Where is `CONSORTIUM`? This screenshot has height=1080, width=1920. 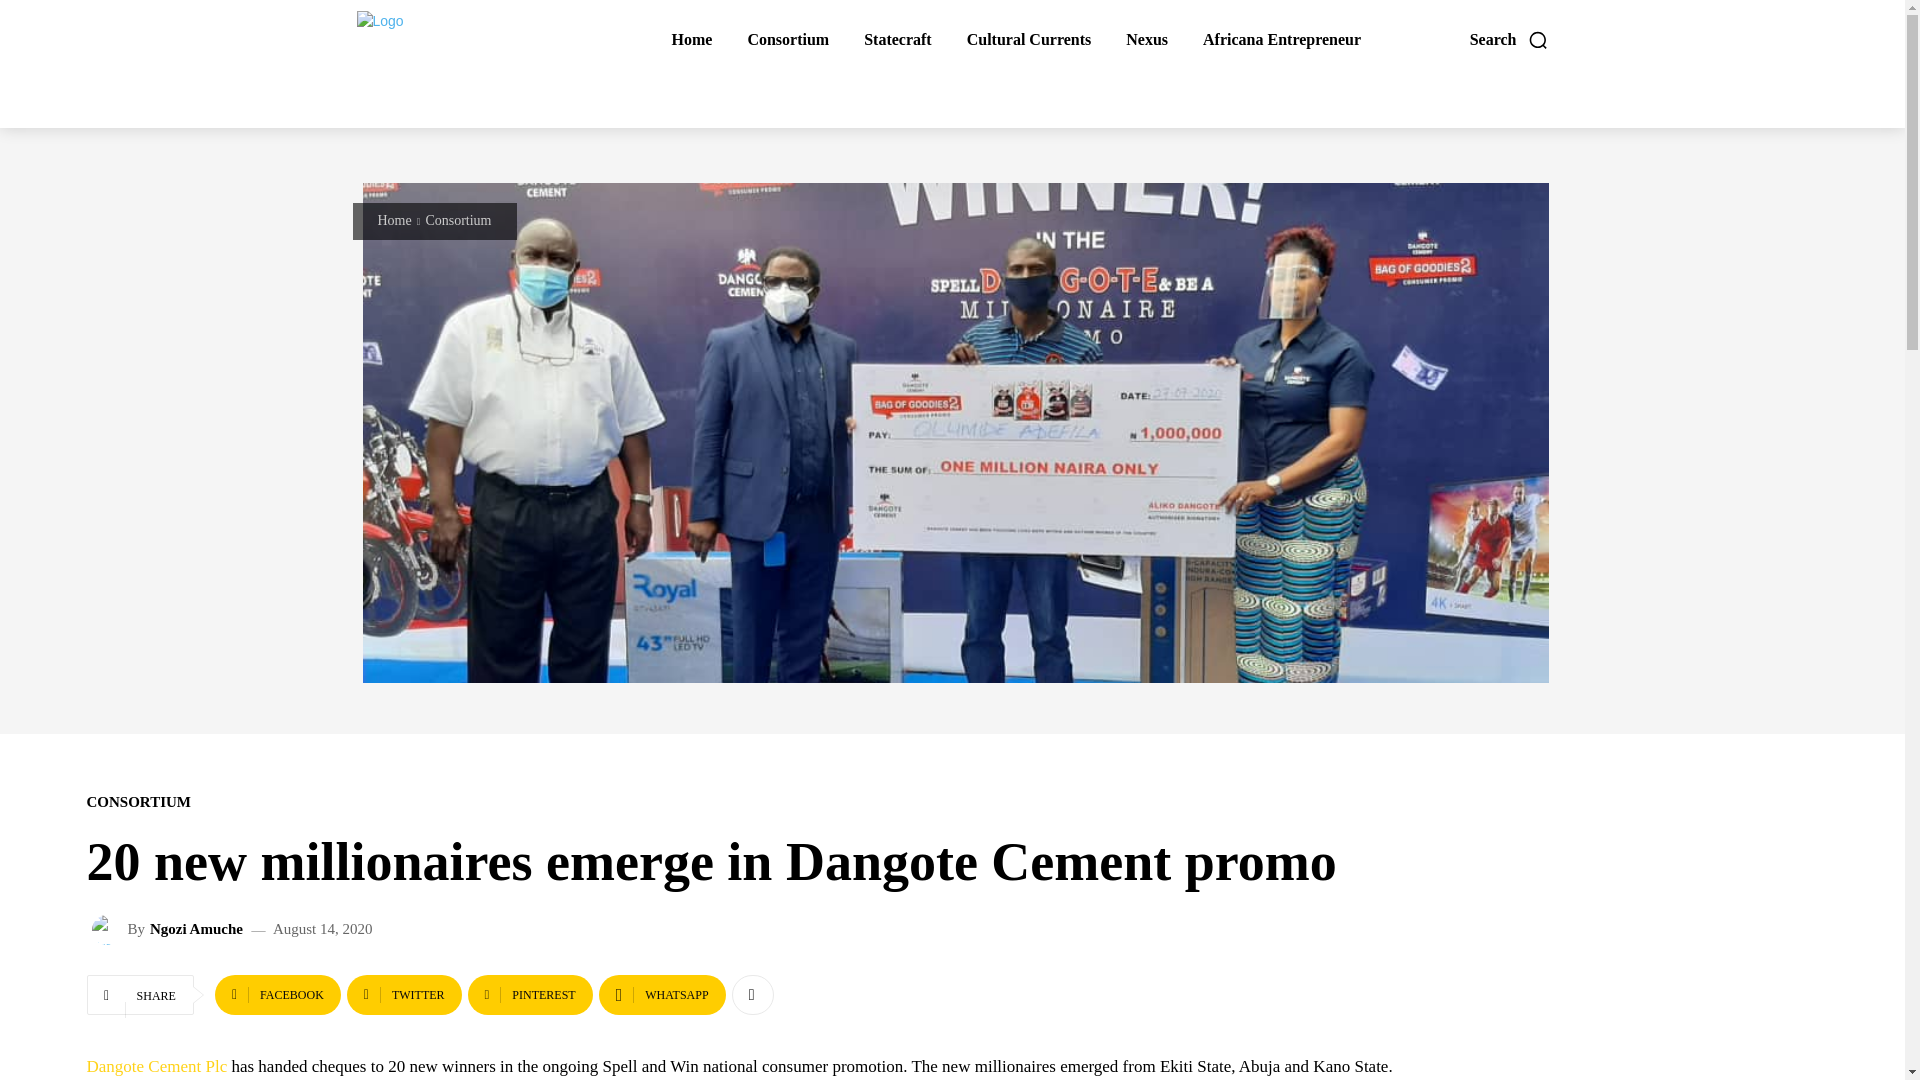
CONSORTIUM is located at coordinates (138, 802).